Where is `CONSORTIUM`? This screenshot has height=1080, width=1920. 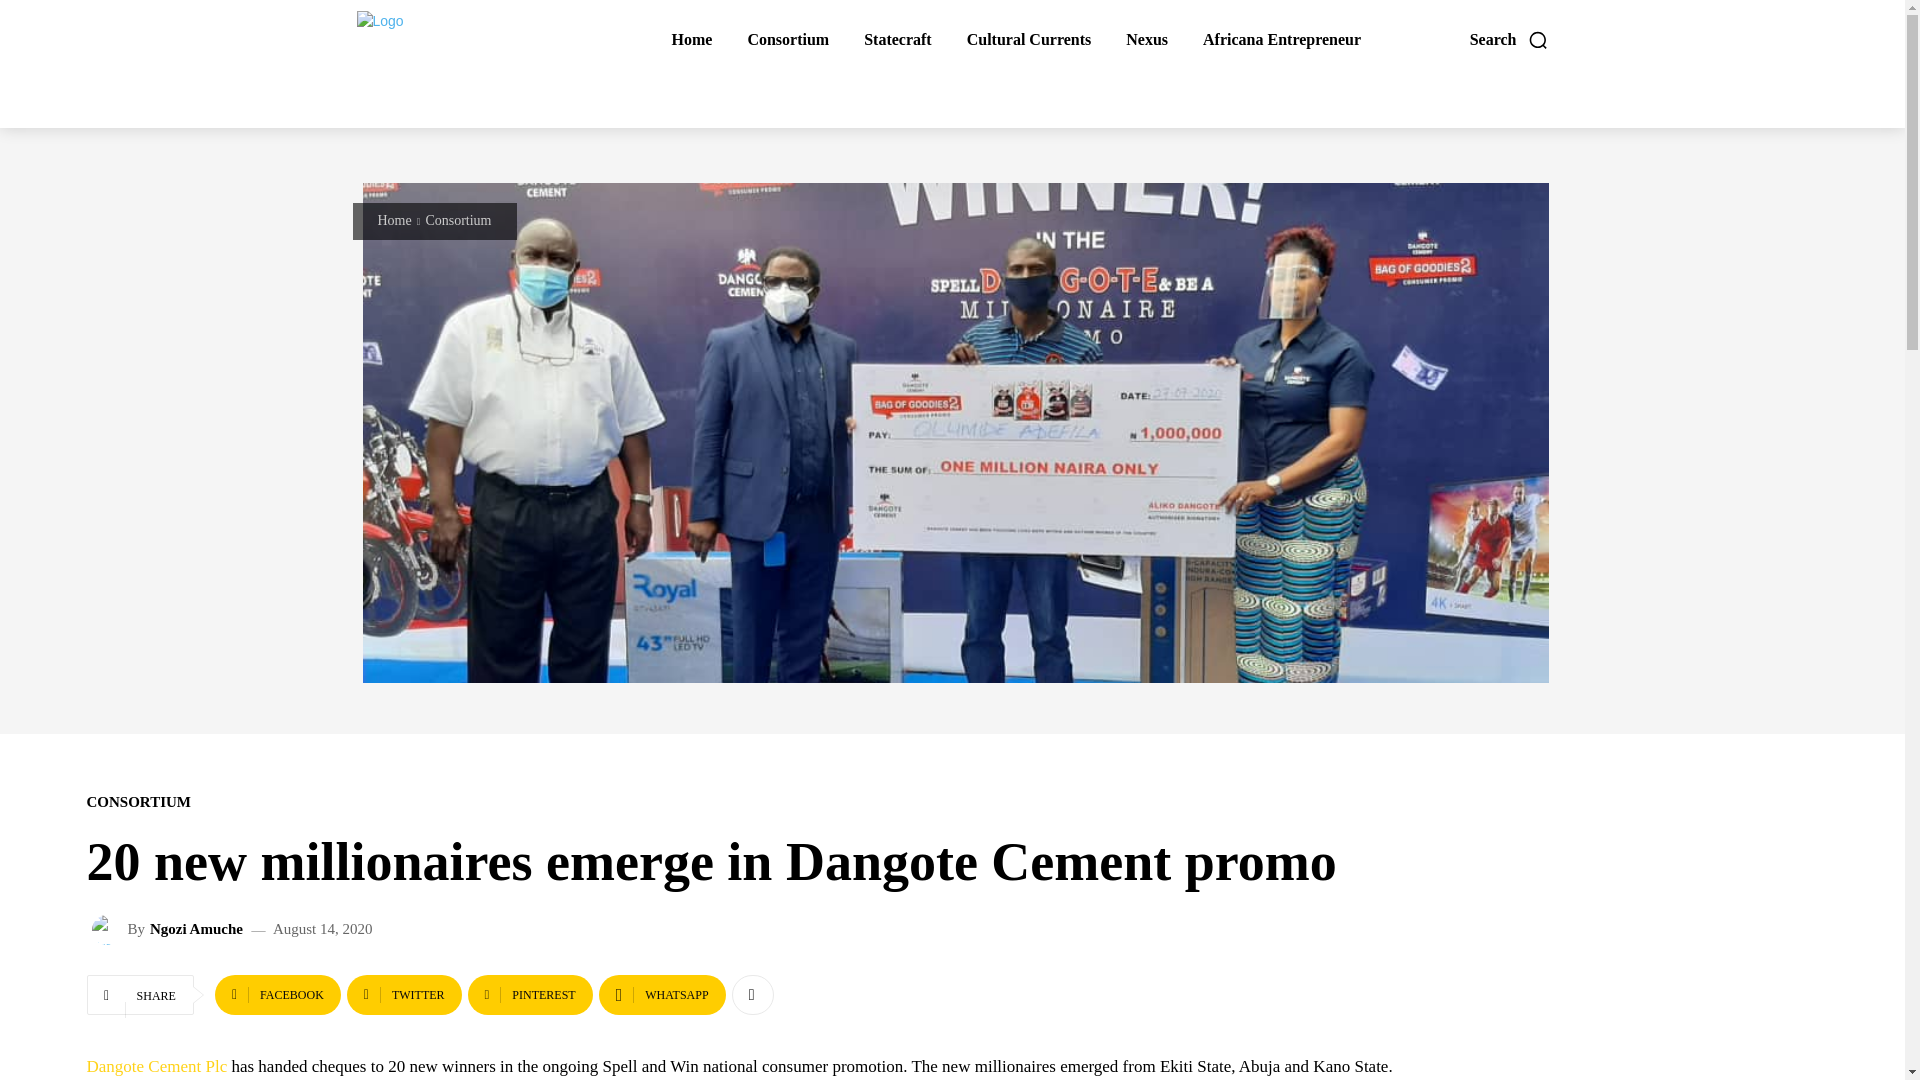
CONSORTIUM is located at coordinates (138, 802).